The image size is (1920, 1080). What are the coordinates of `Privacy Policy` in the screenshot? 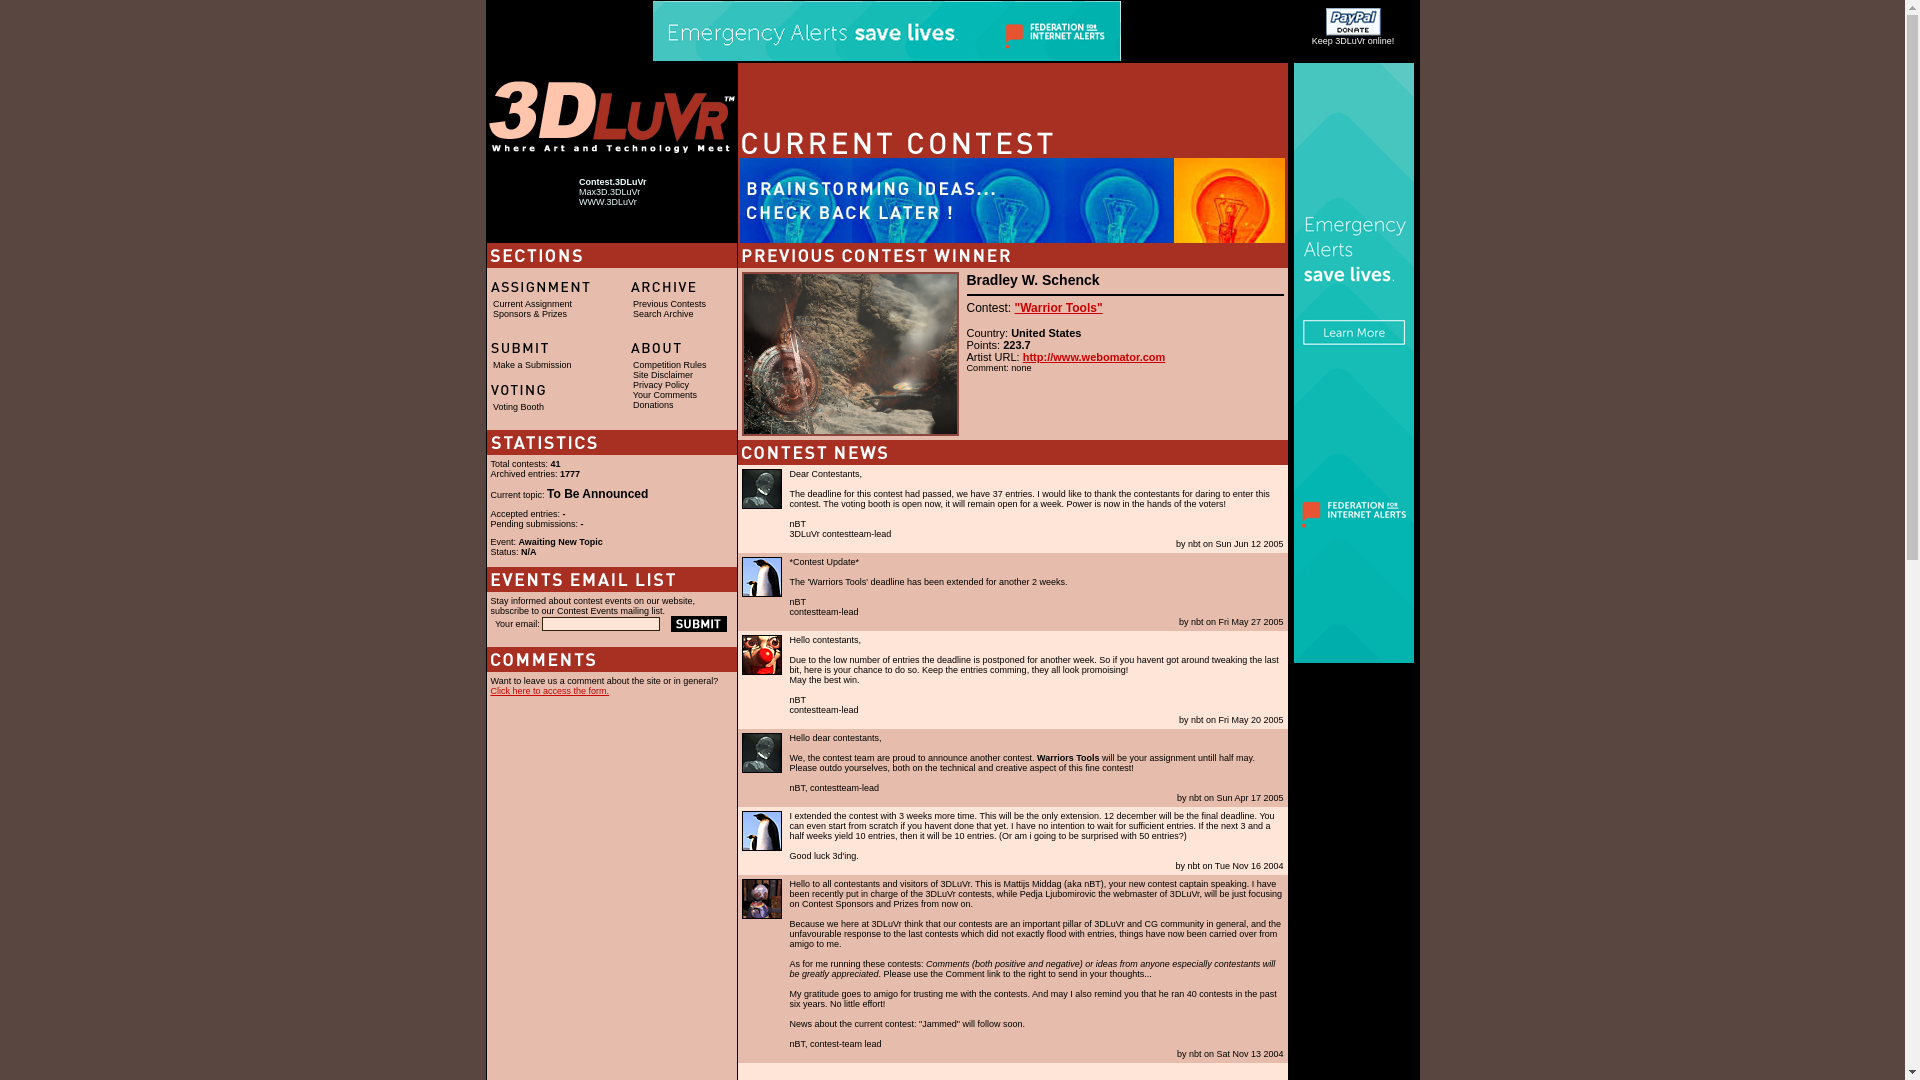 It's located at (661, 385).